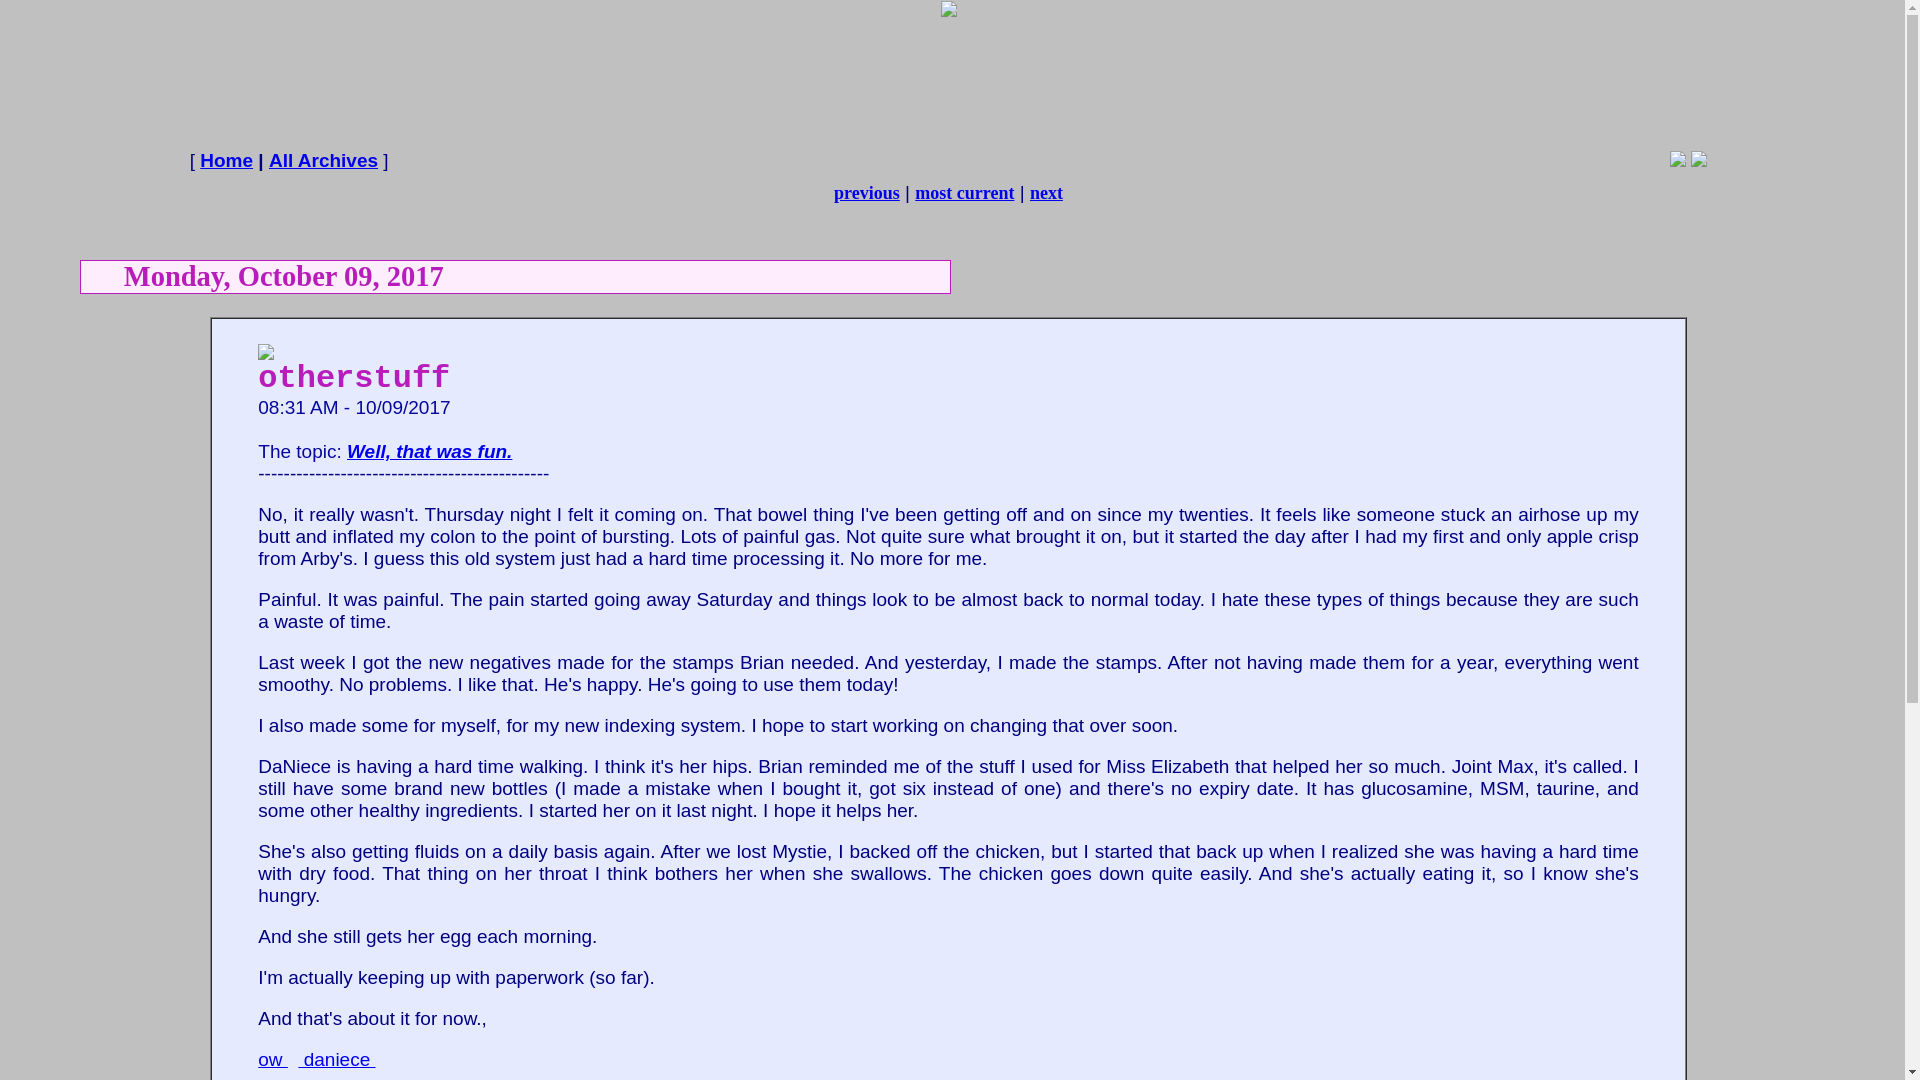 This screenshot has width=1920, height=1080. I want to click on Well, that was fun., so click(430, 451).